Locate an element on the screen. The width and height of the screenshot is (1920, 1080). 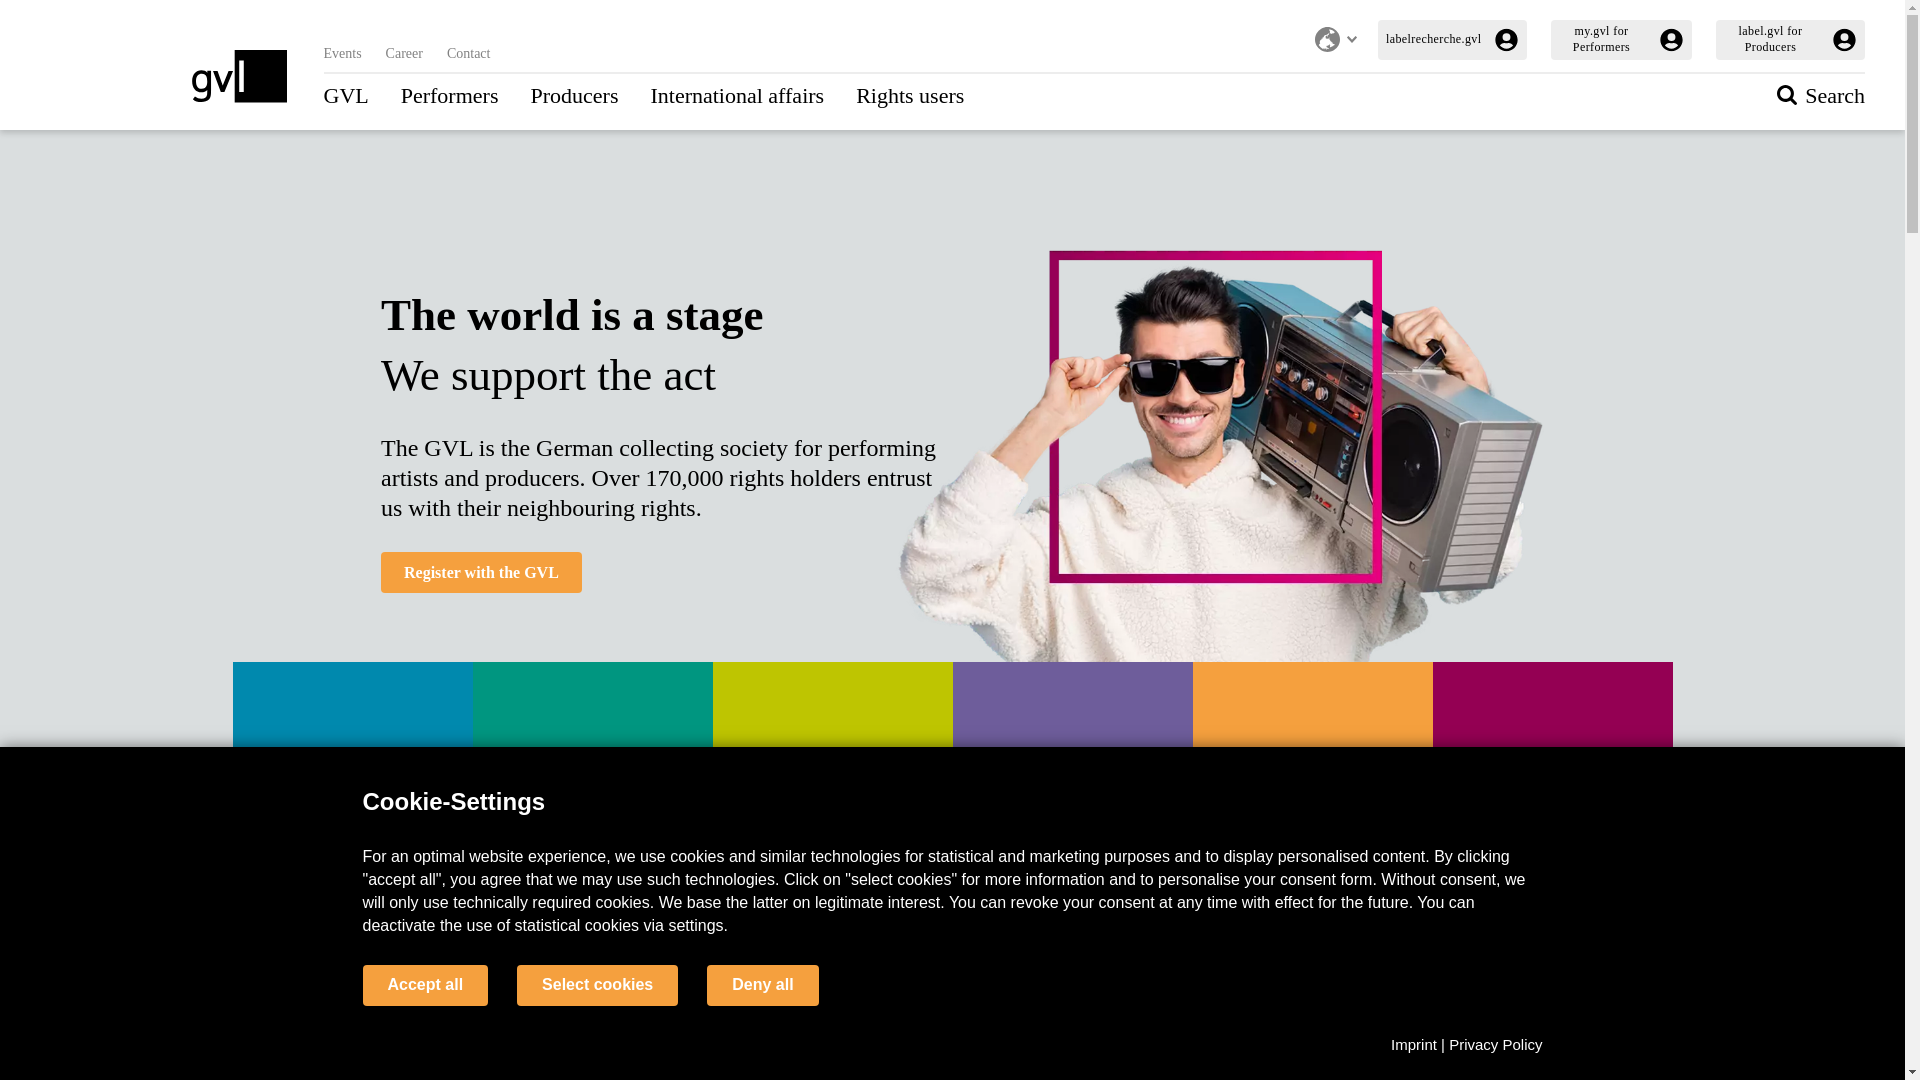
my.gvl for Performers is located at coordinates (1621, 40).